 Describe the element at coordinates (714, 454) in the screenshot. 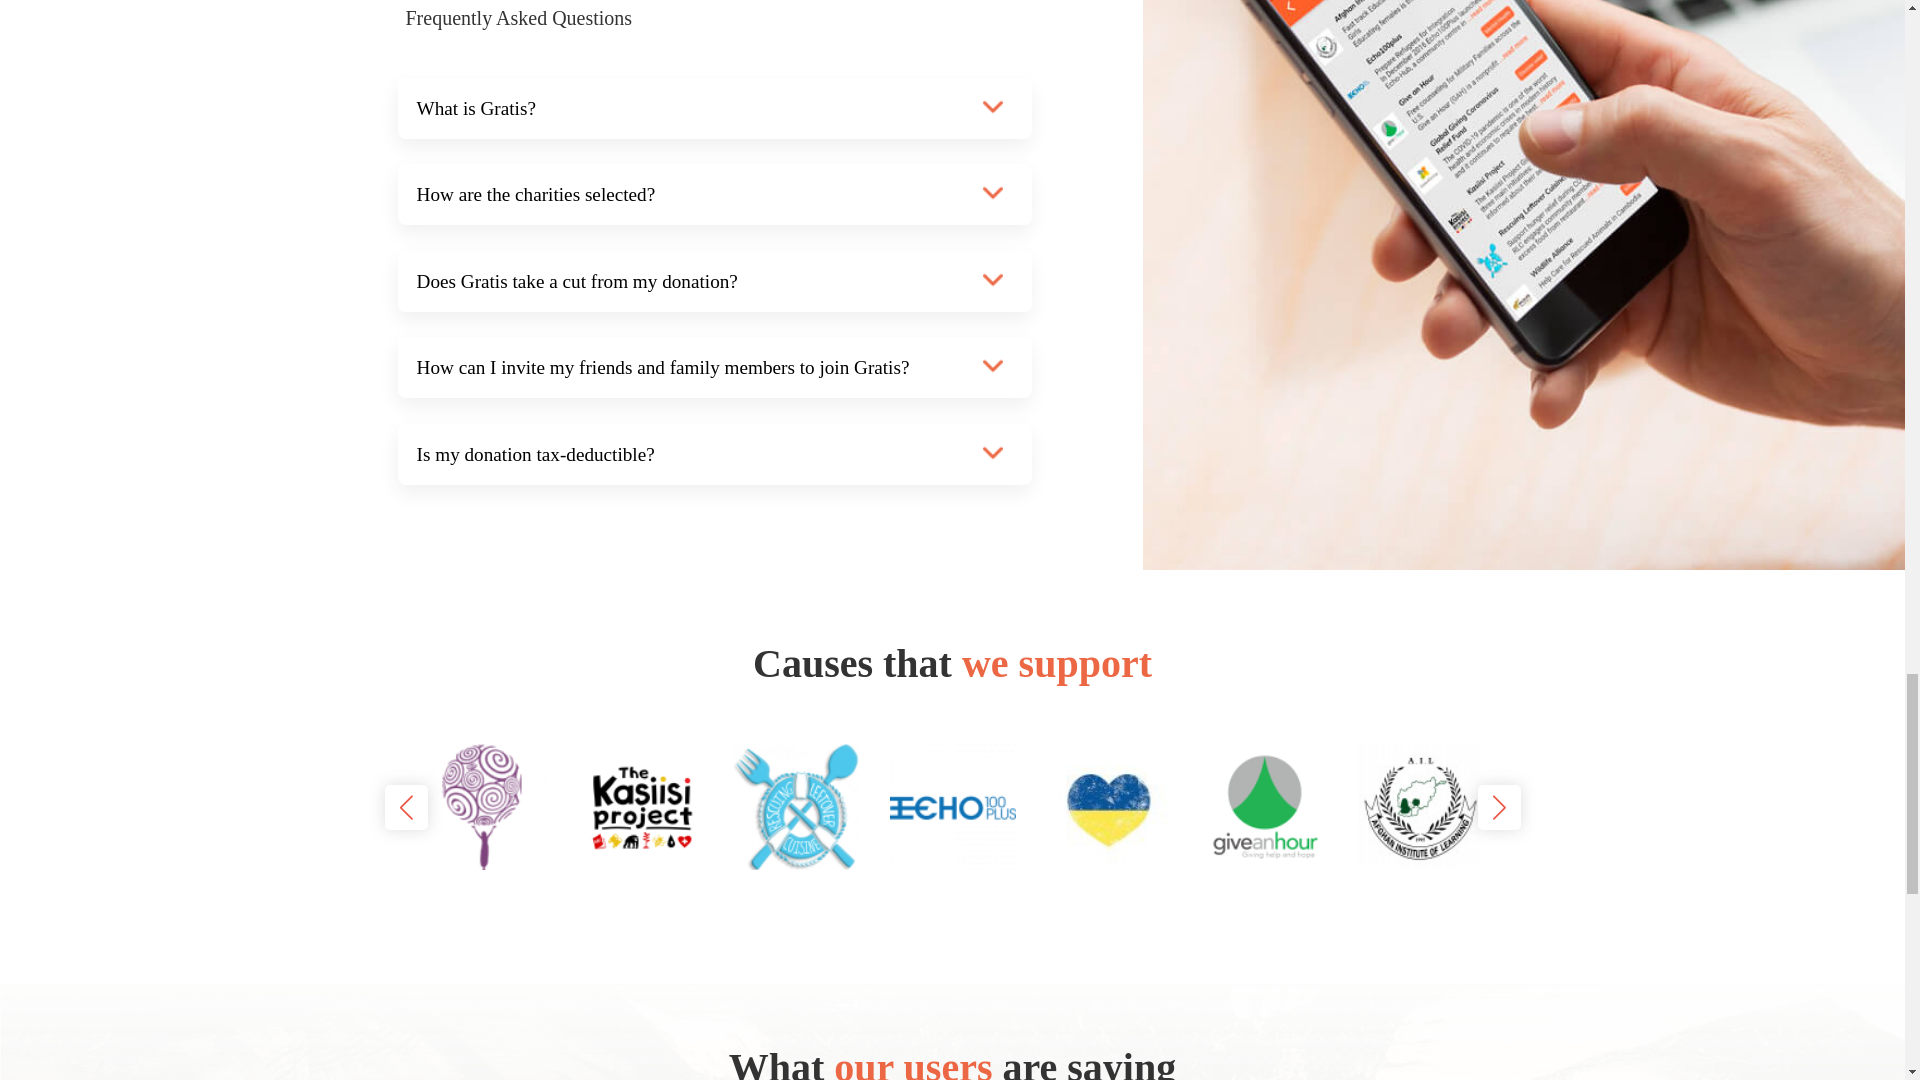

I see `Is my donation tax-deductible?` at that location.